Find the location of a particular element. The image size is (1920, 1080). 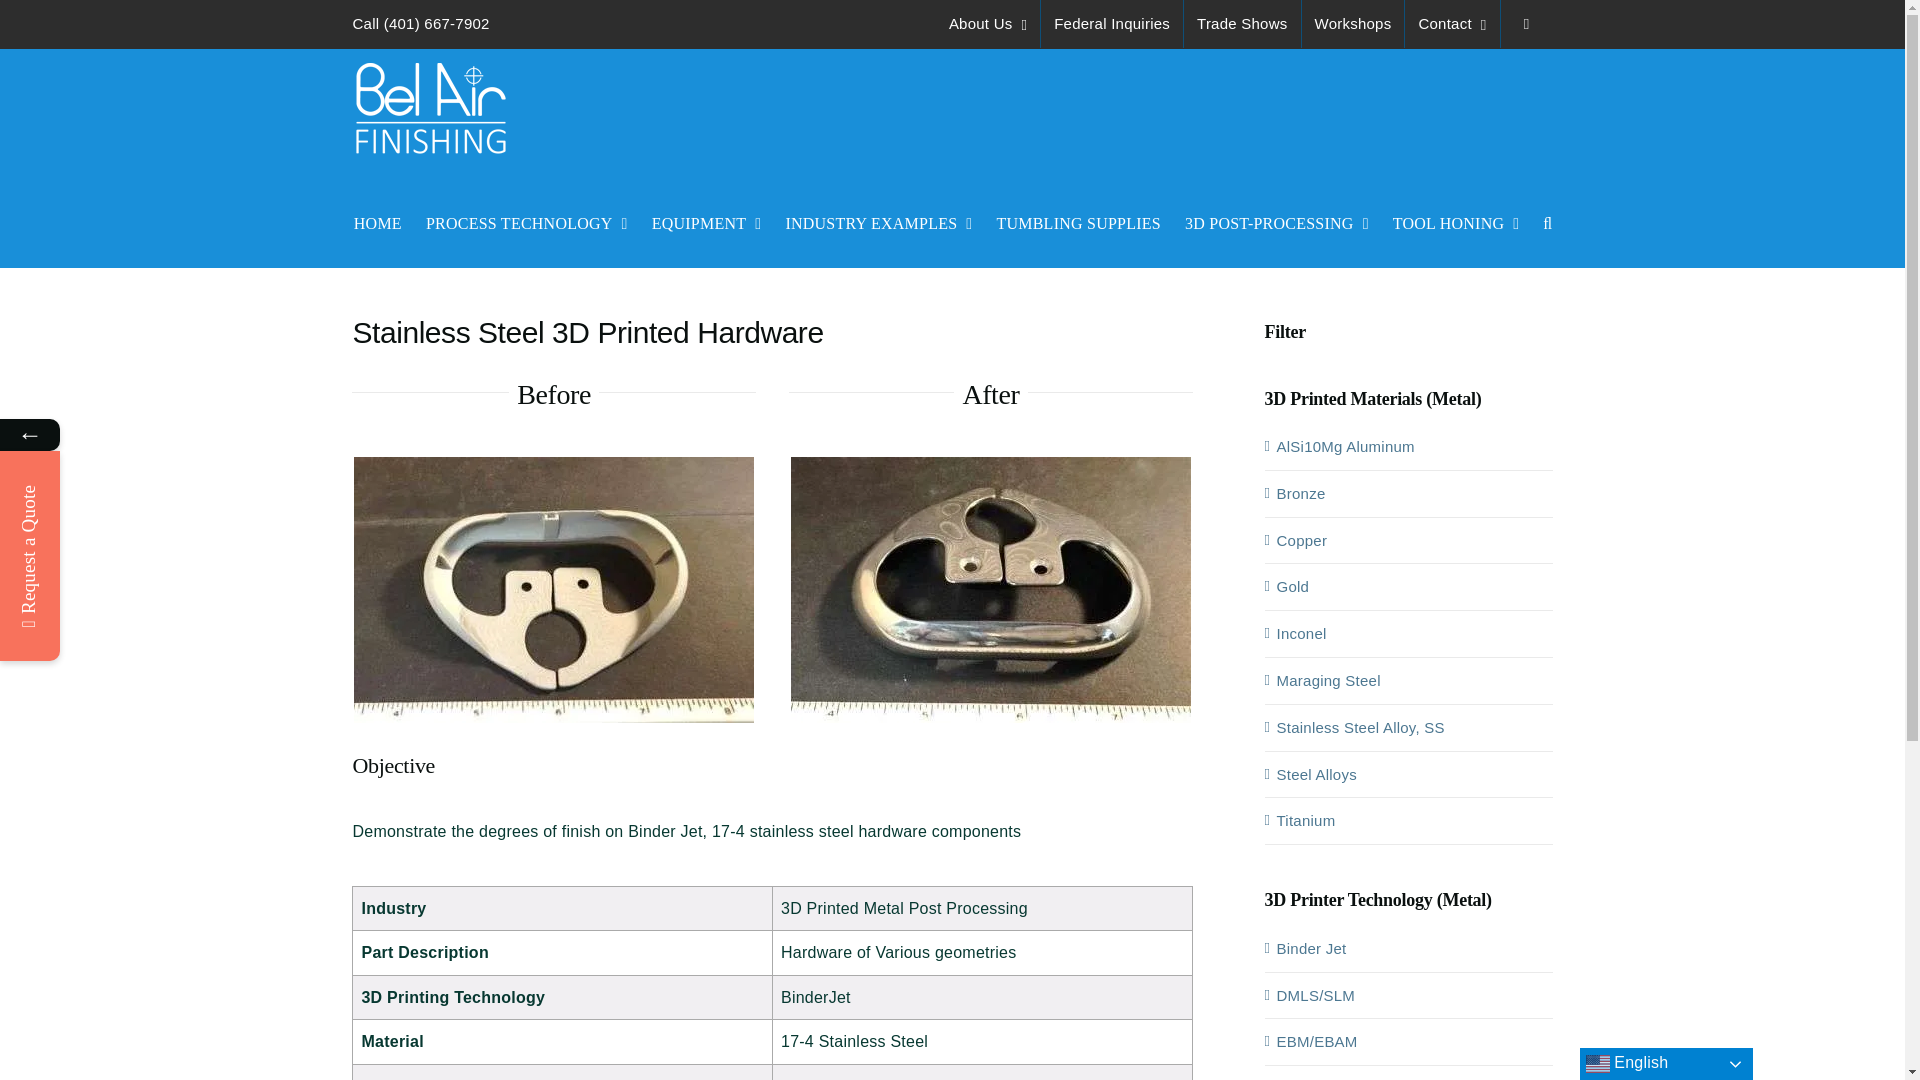

Contact is located at coordinates (1452, 24).